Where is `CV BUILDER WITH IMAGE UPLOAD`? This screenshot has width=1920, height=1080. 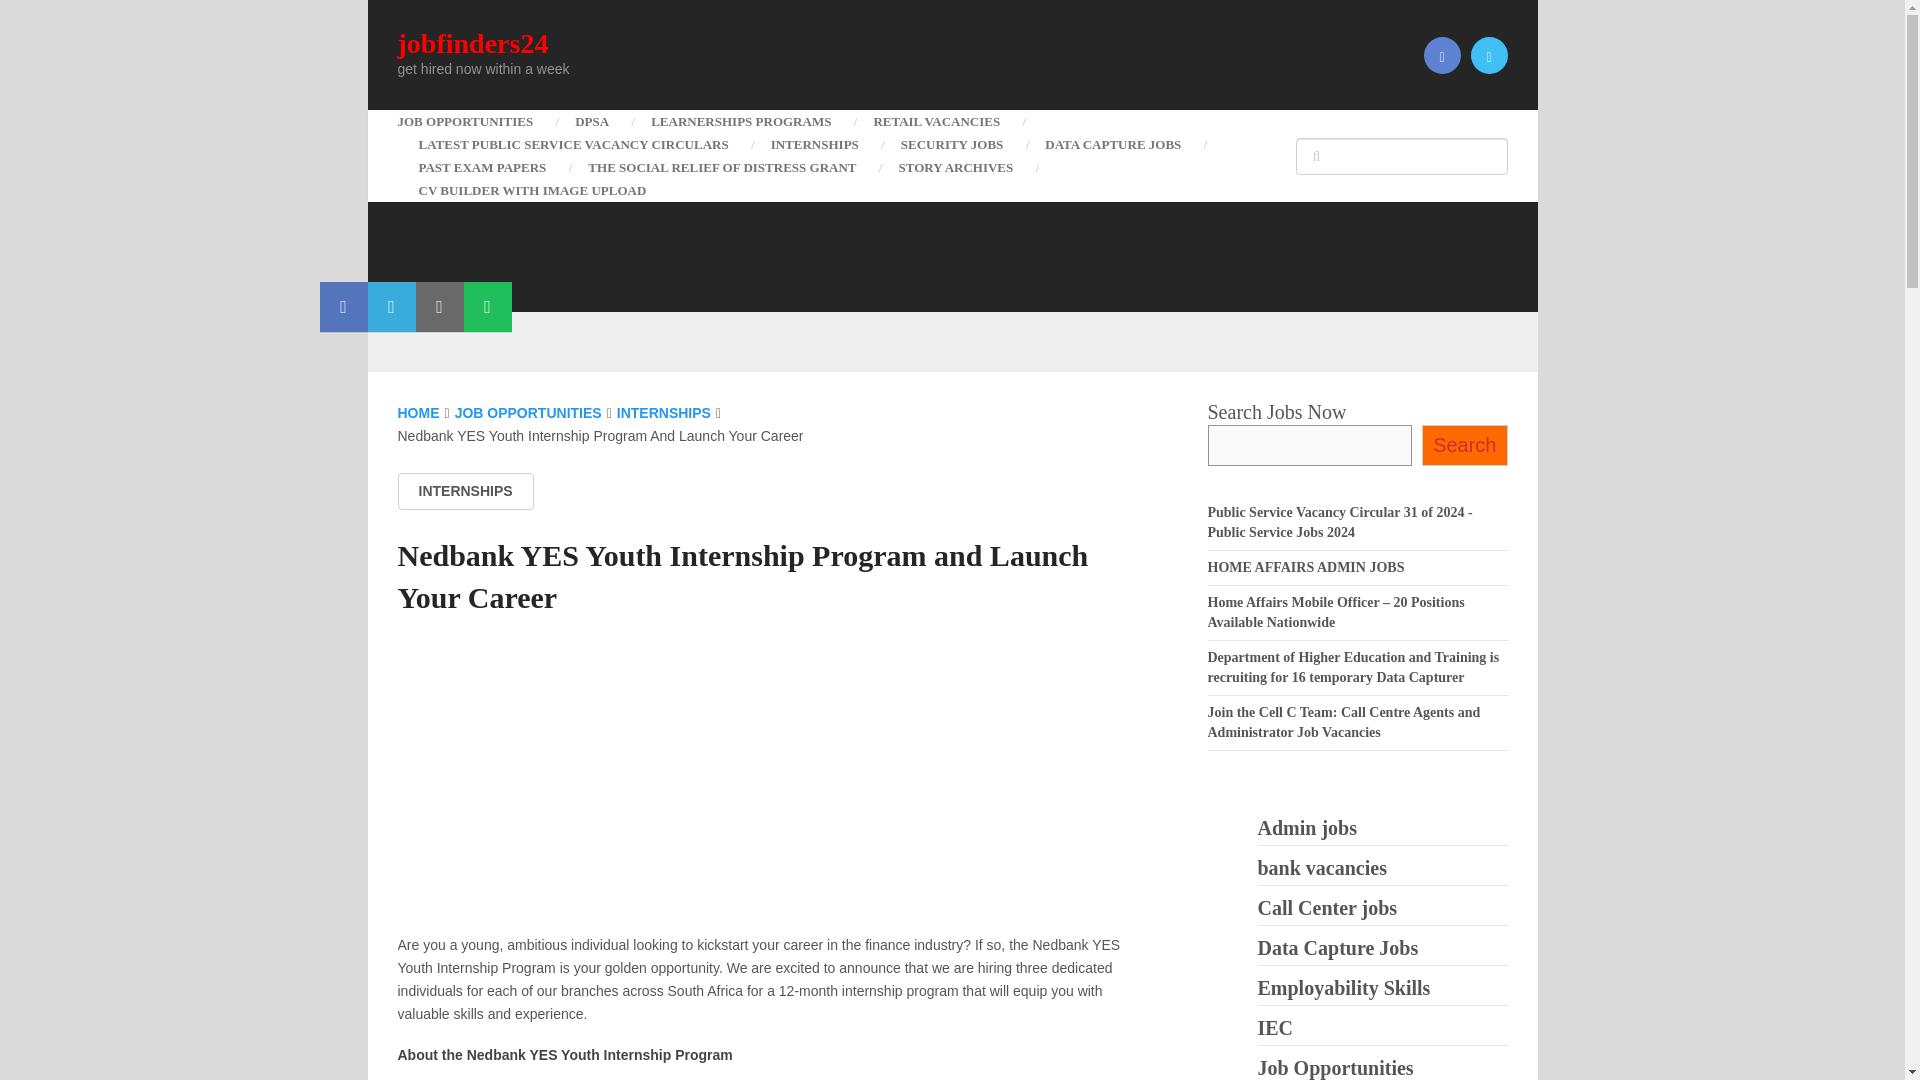
CV BUILDER WITH IMAGE UPLOAD is located at coordinates (532, 190).